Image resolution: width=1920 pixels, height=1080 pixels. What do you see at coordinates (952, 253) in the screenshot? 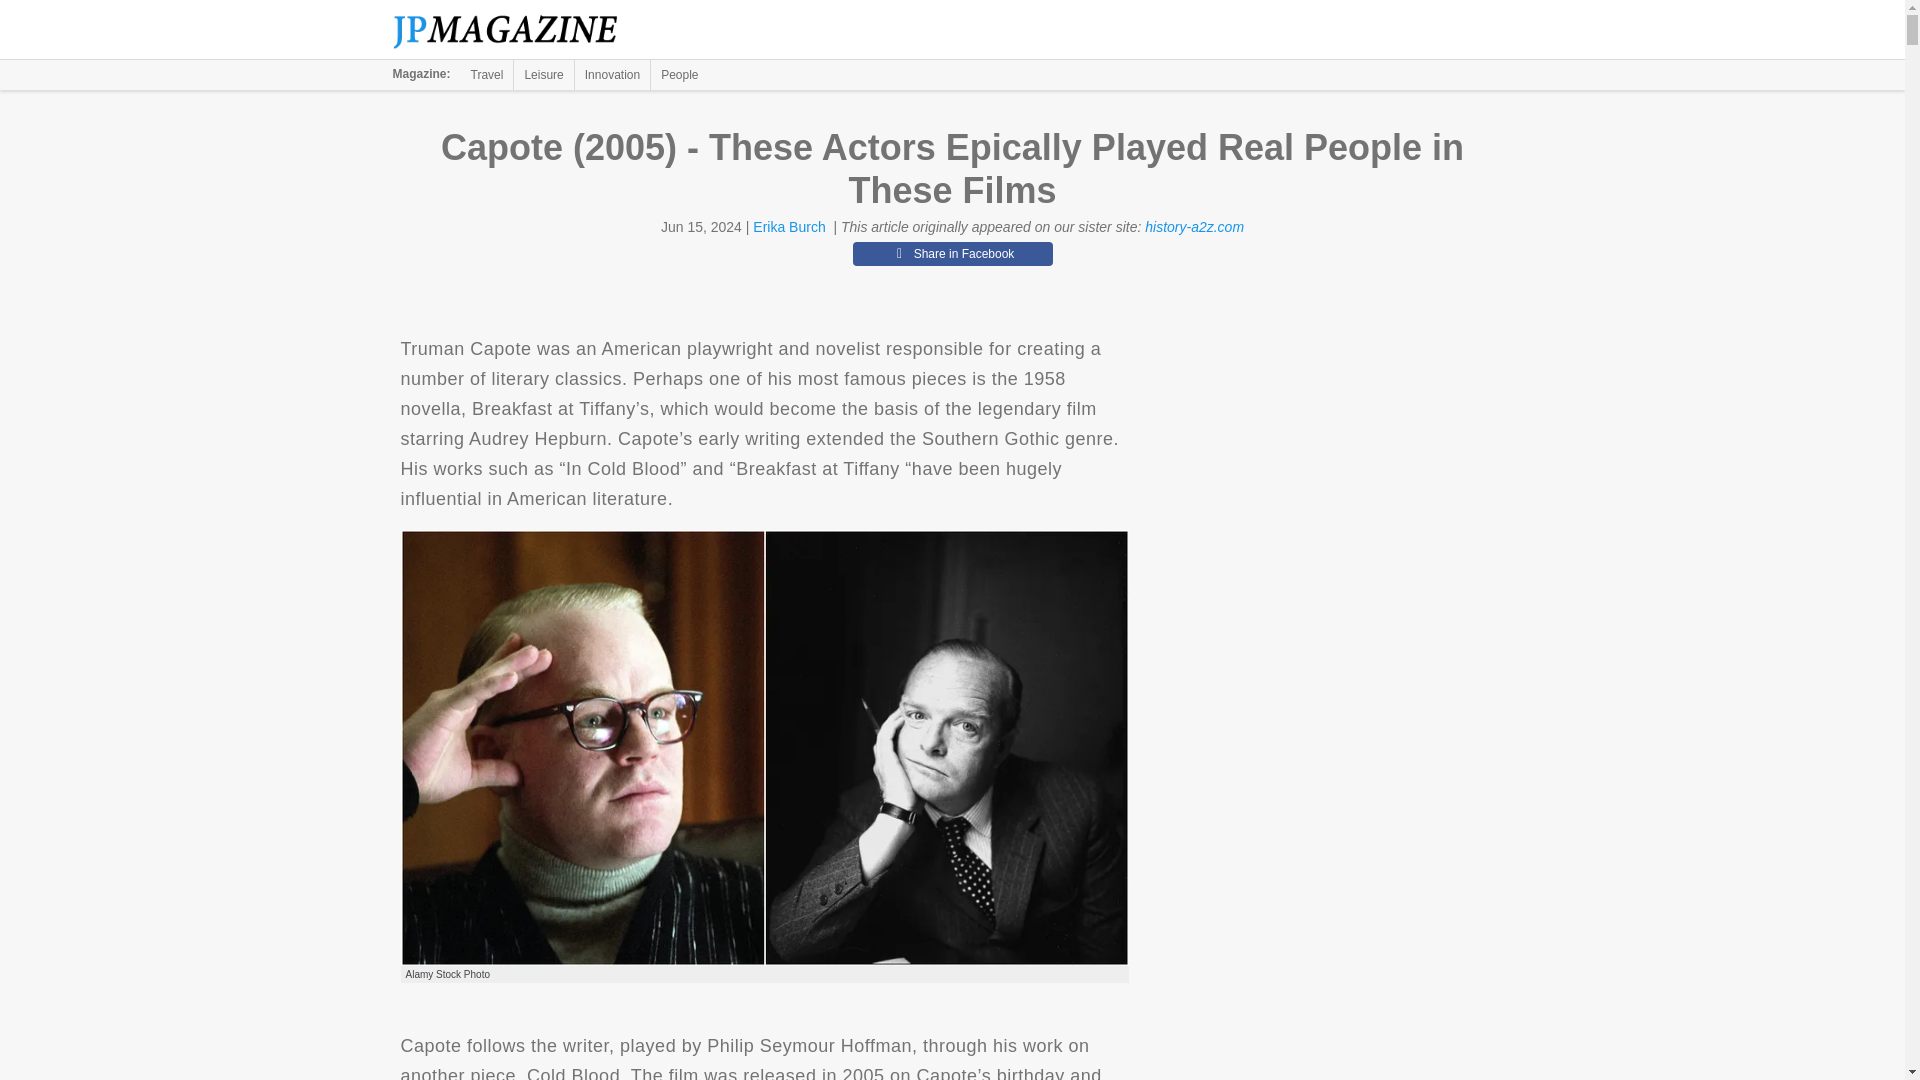
I see `Share in Facebook` at bounding box center [952, 253].